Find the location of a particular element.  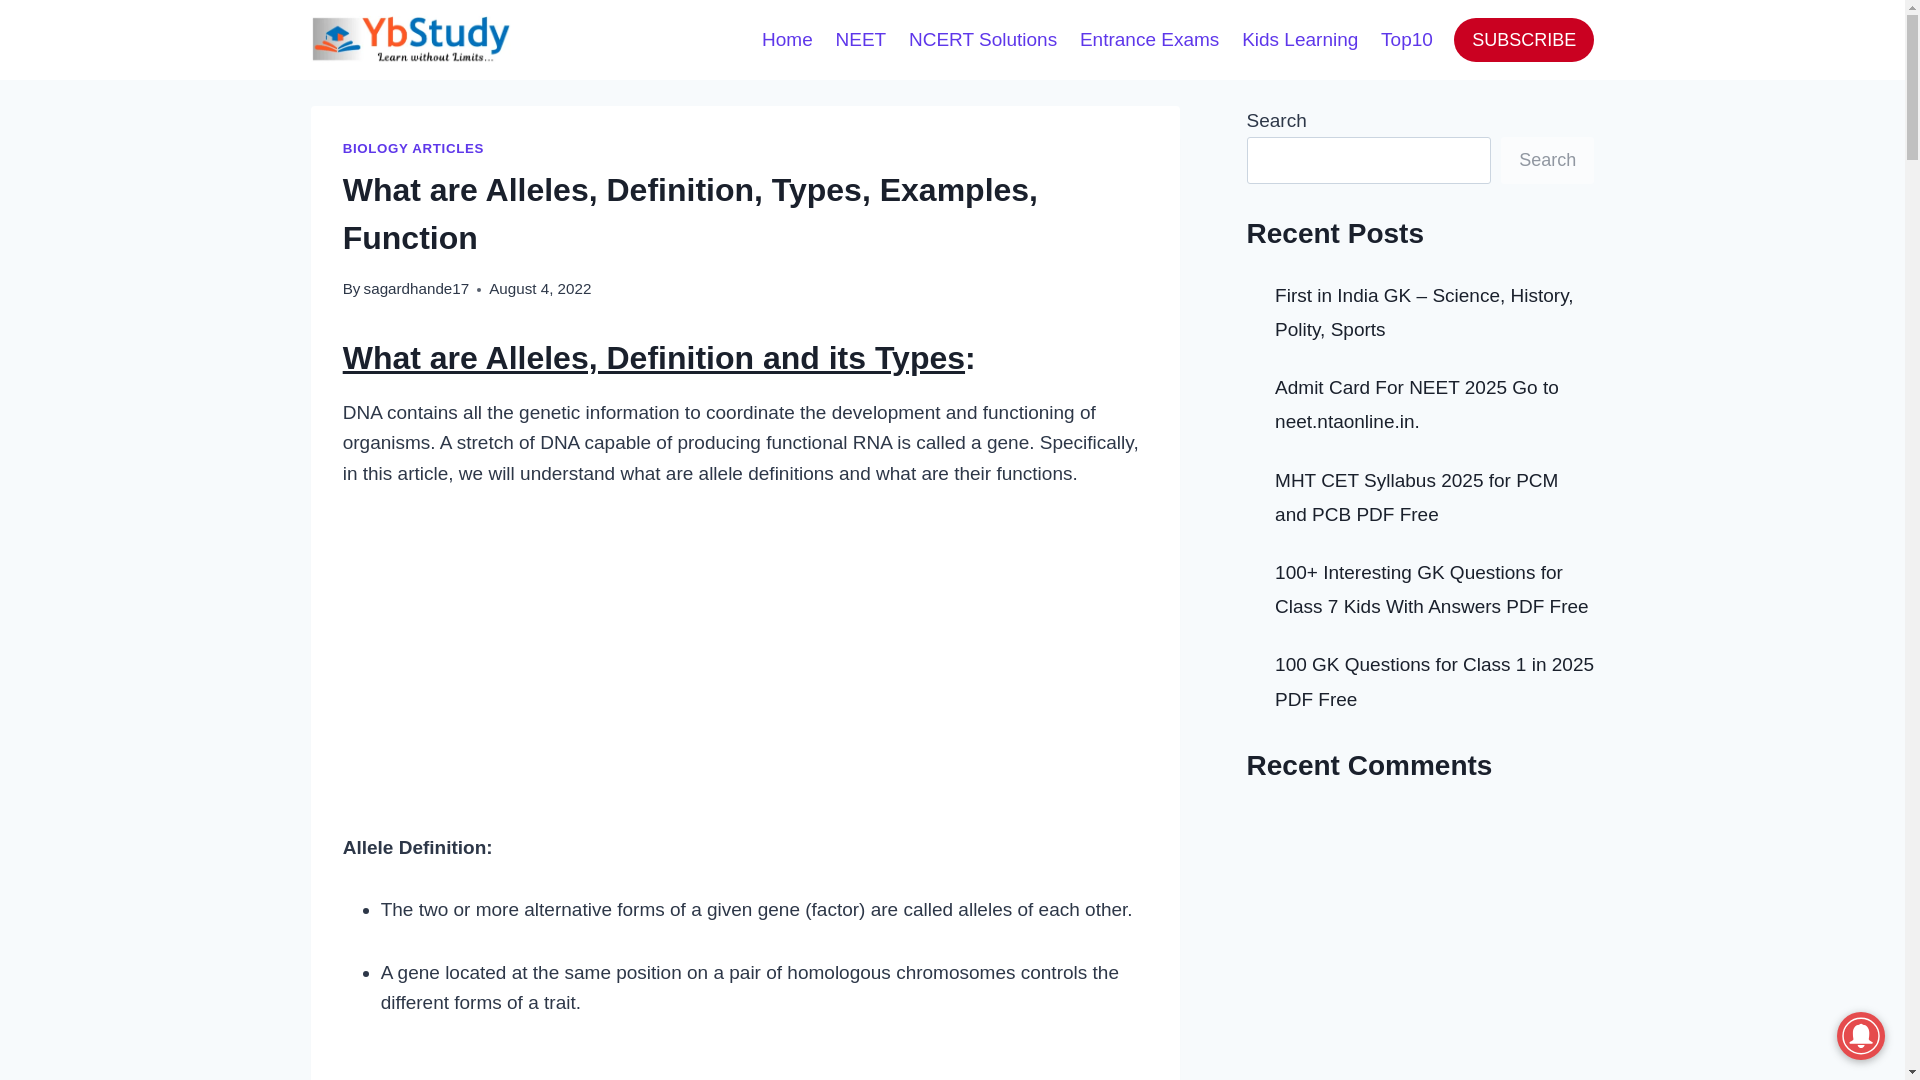

Top10 is located at coordinates (1408, 38).